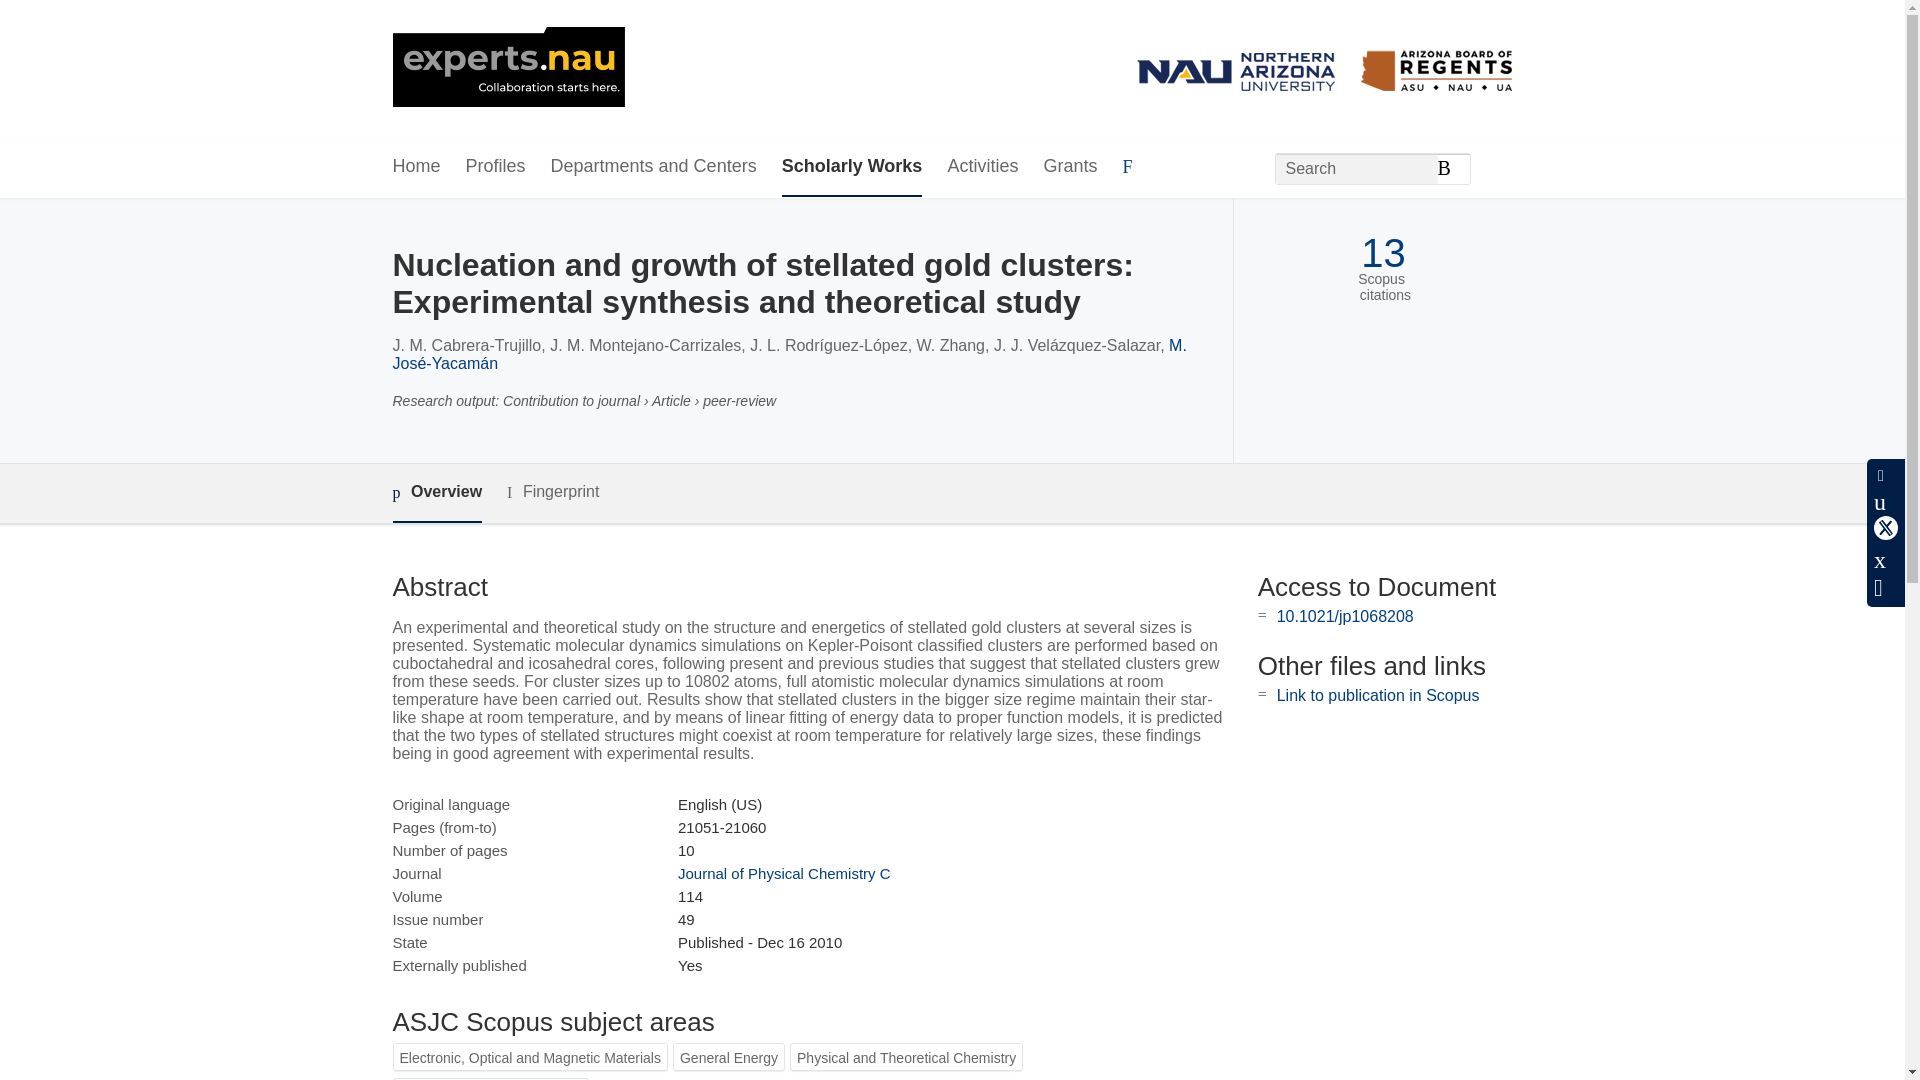 The width and height of the screenshot is (1920, 1080). Describe the element at coordinates (436, 493) in the screenshot. I see `Overview` at that location.